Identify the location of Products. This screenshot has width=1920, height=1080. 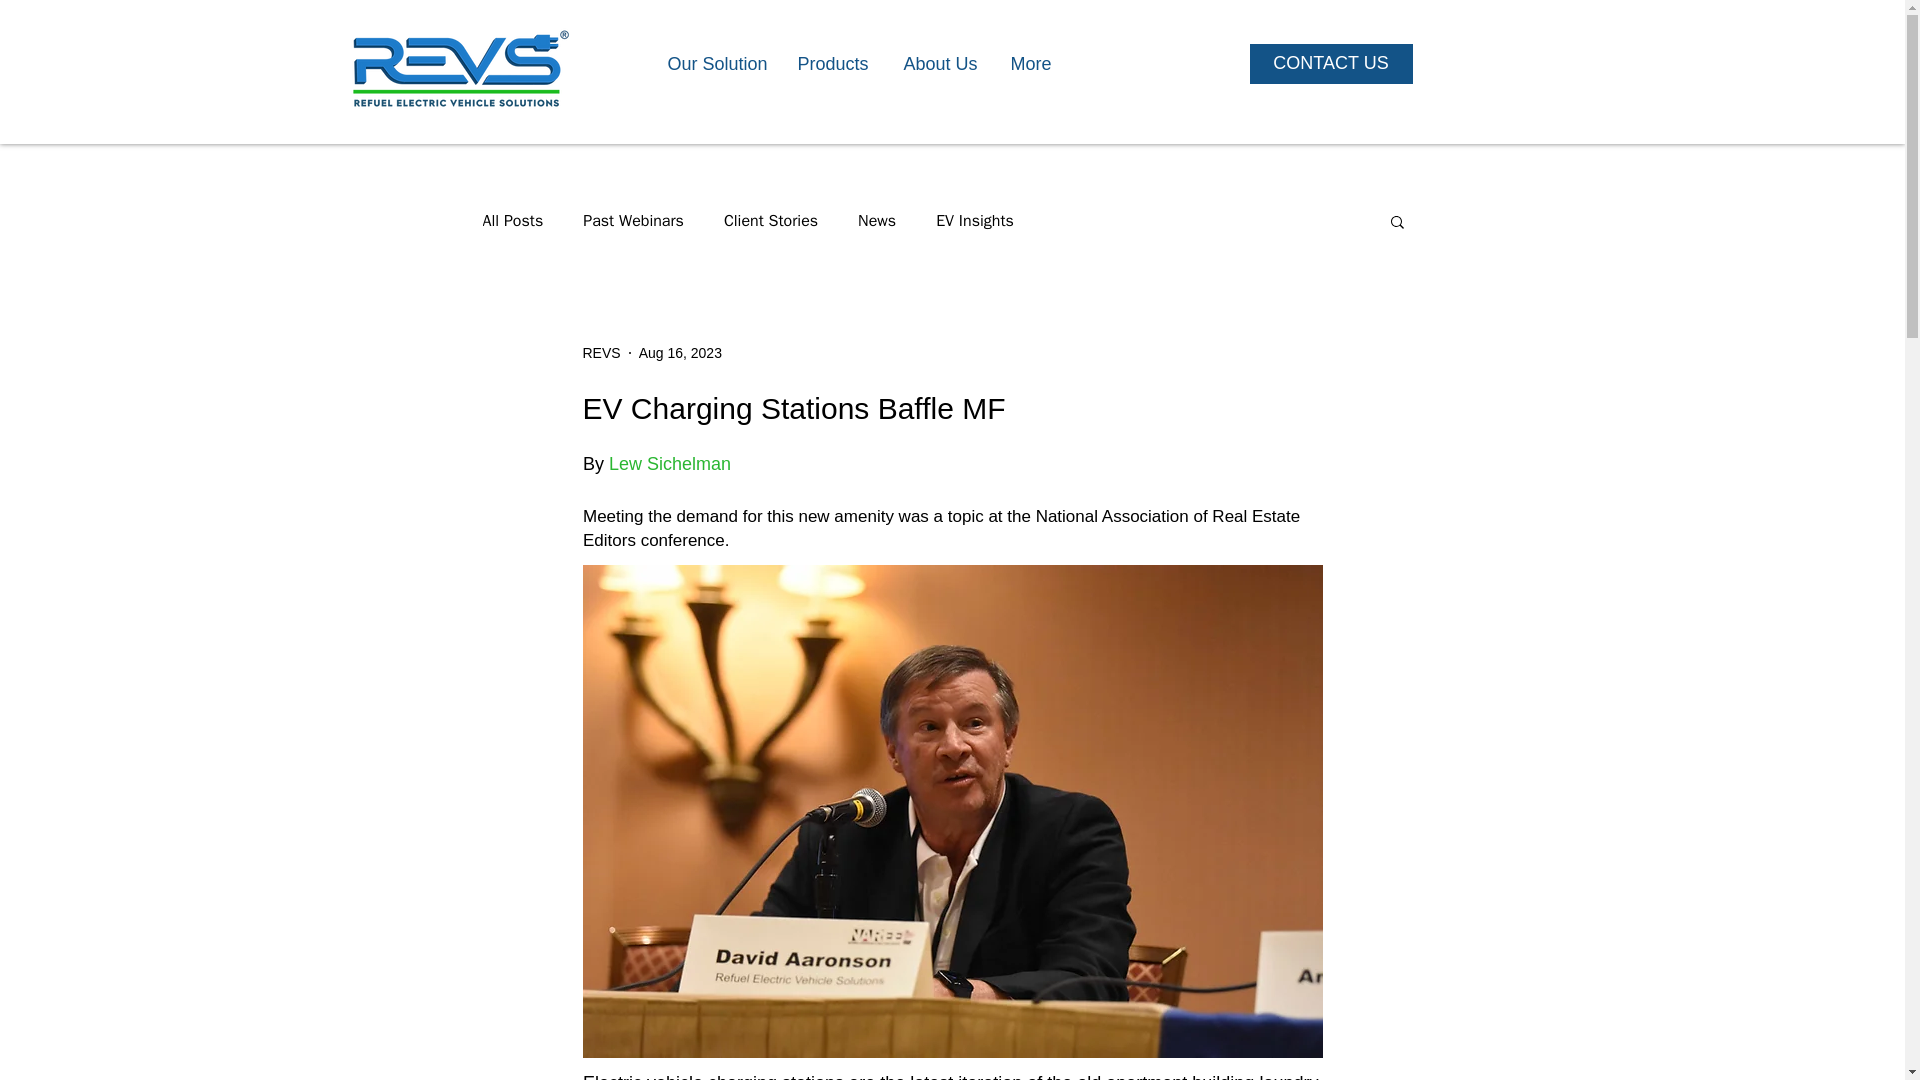
(834, 63).